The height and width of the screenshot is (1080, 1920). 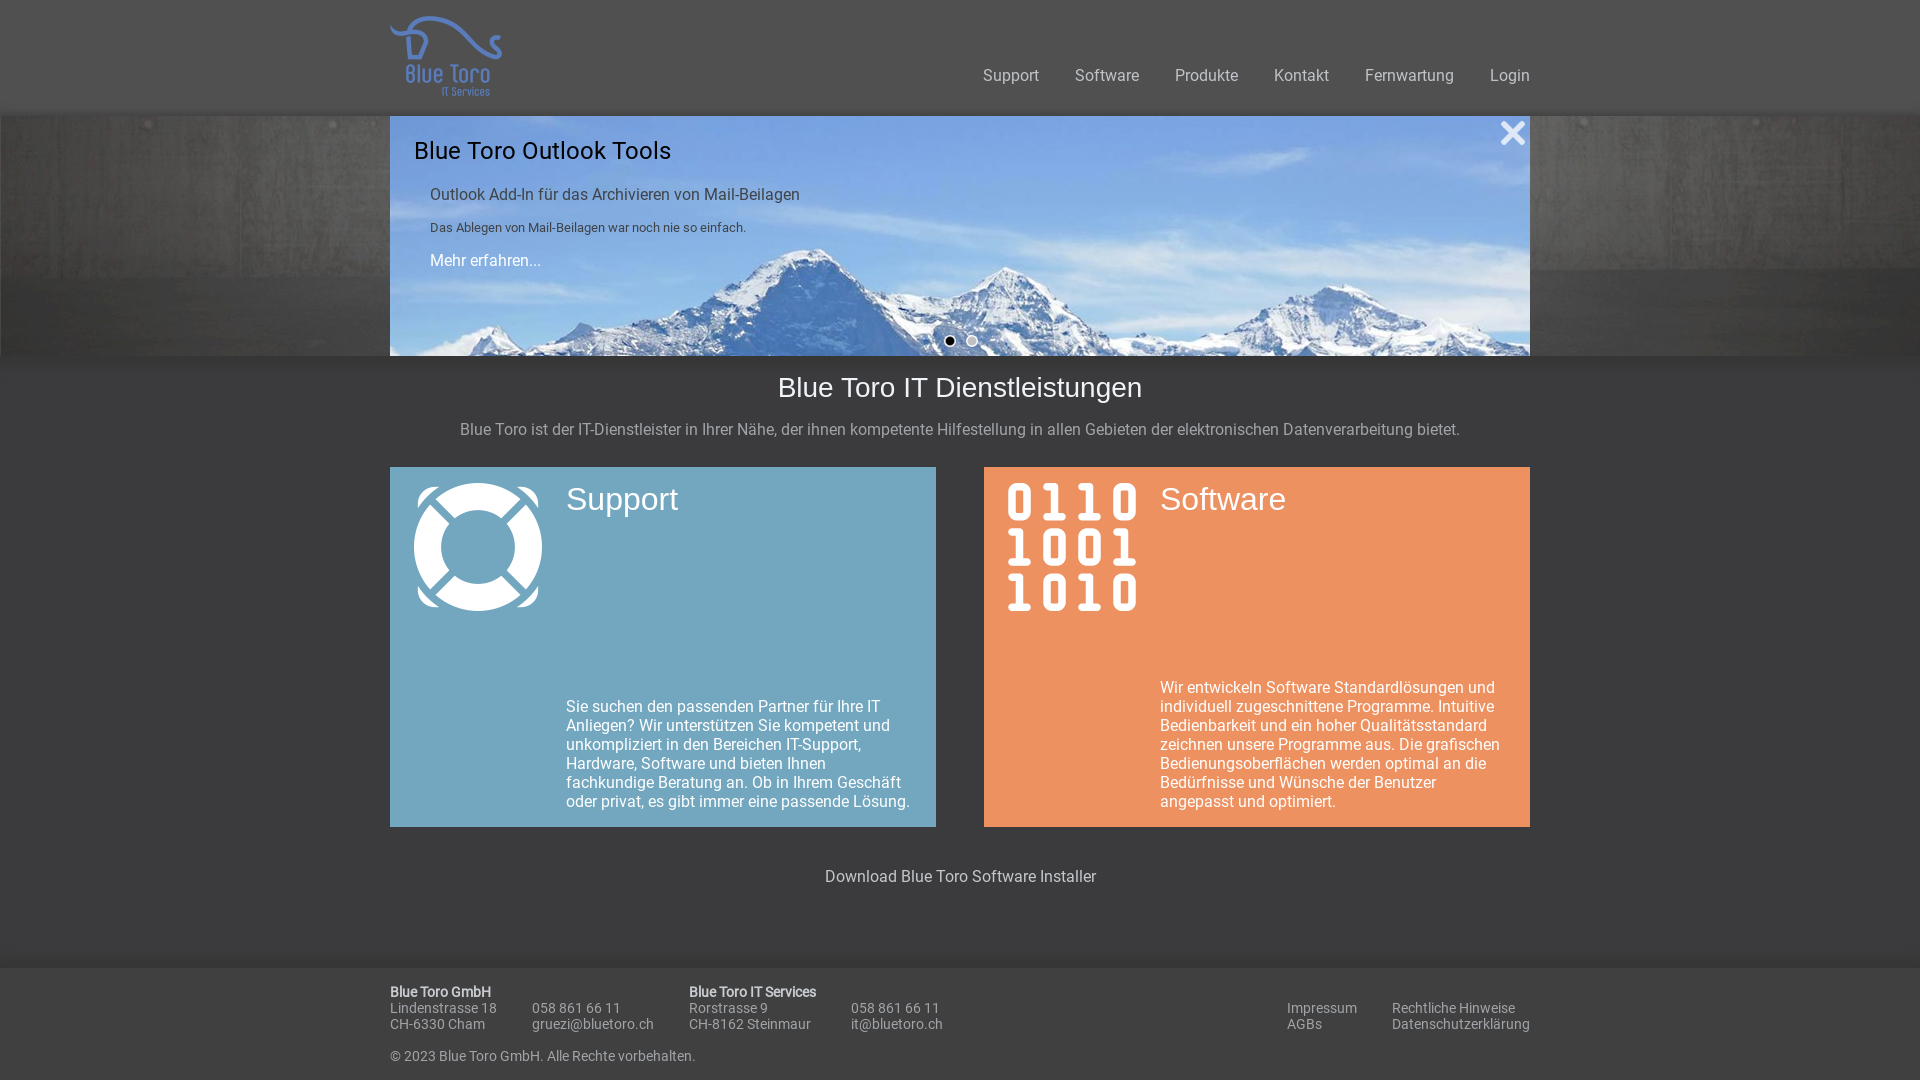 I want to click on Impressum, so click(x=1322, y=1008).